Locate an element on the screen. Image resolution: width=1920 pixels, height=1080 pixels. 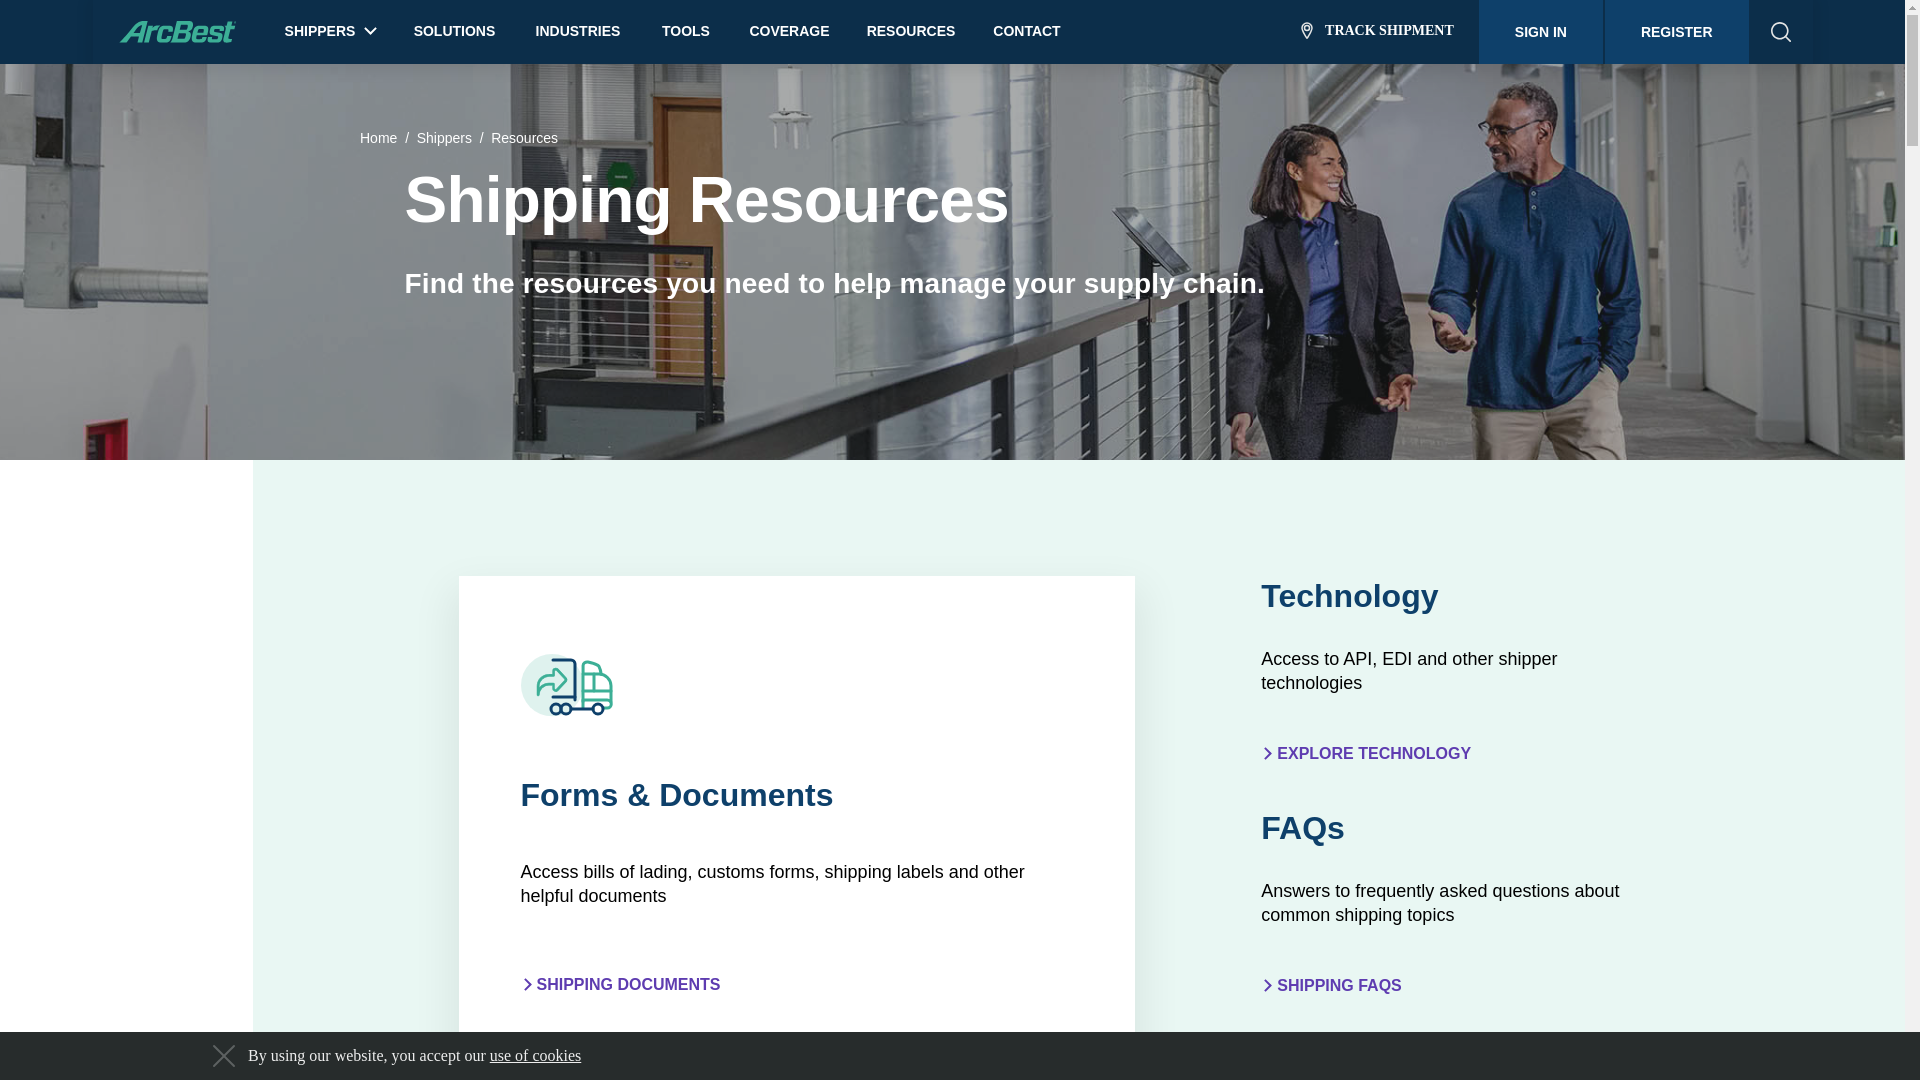
TRACK SHIPMENT is located at coordinates (1377, 32).